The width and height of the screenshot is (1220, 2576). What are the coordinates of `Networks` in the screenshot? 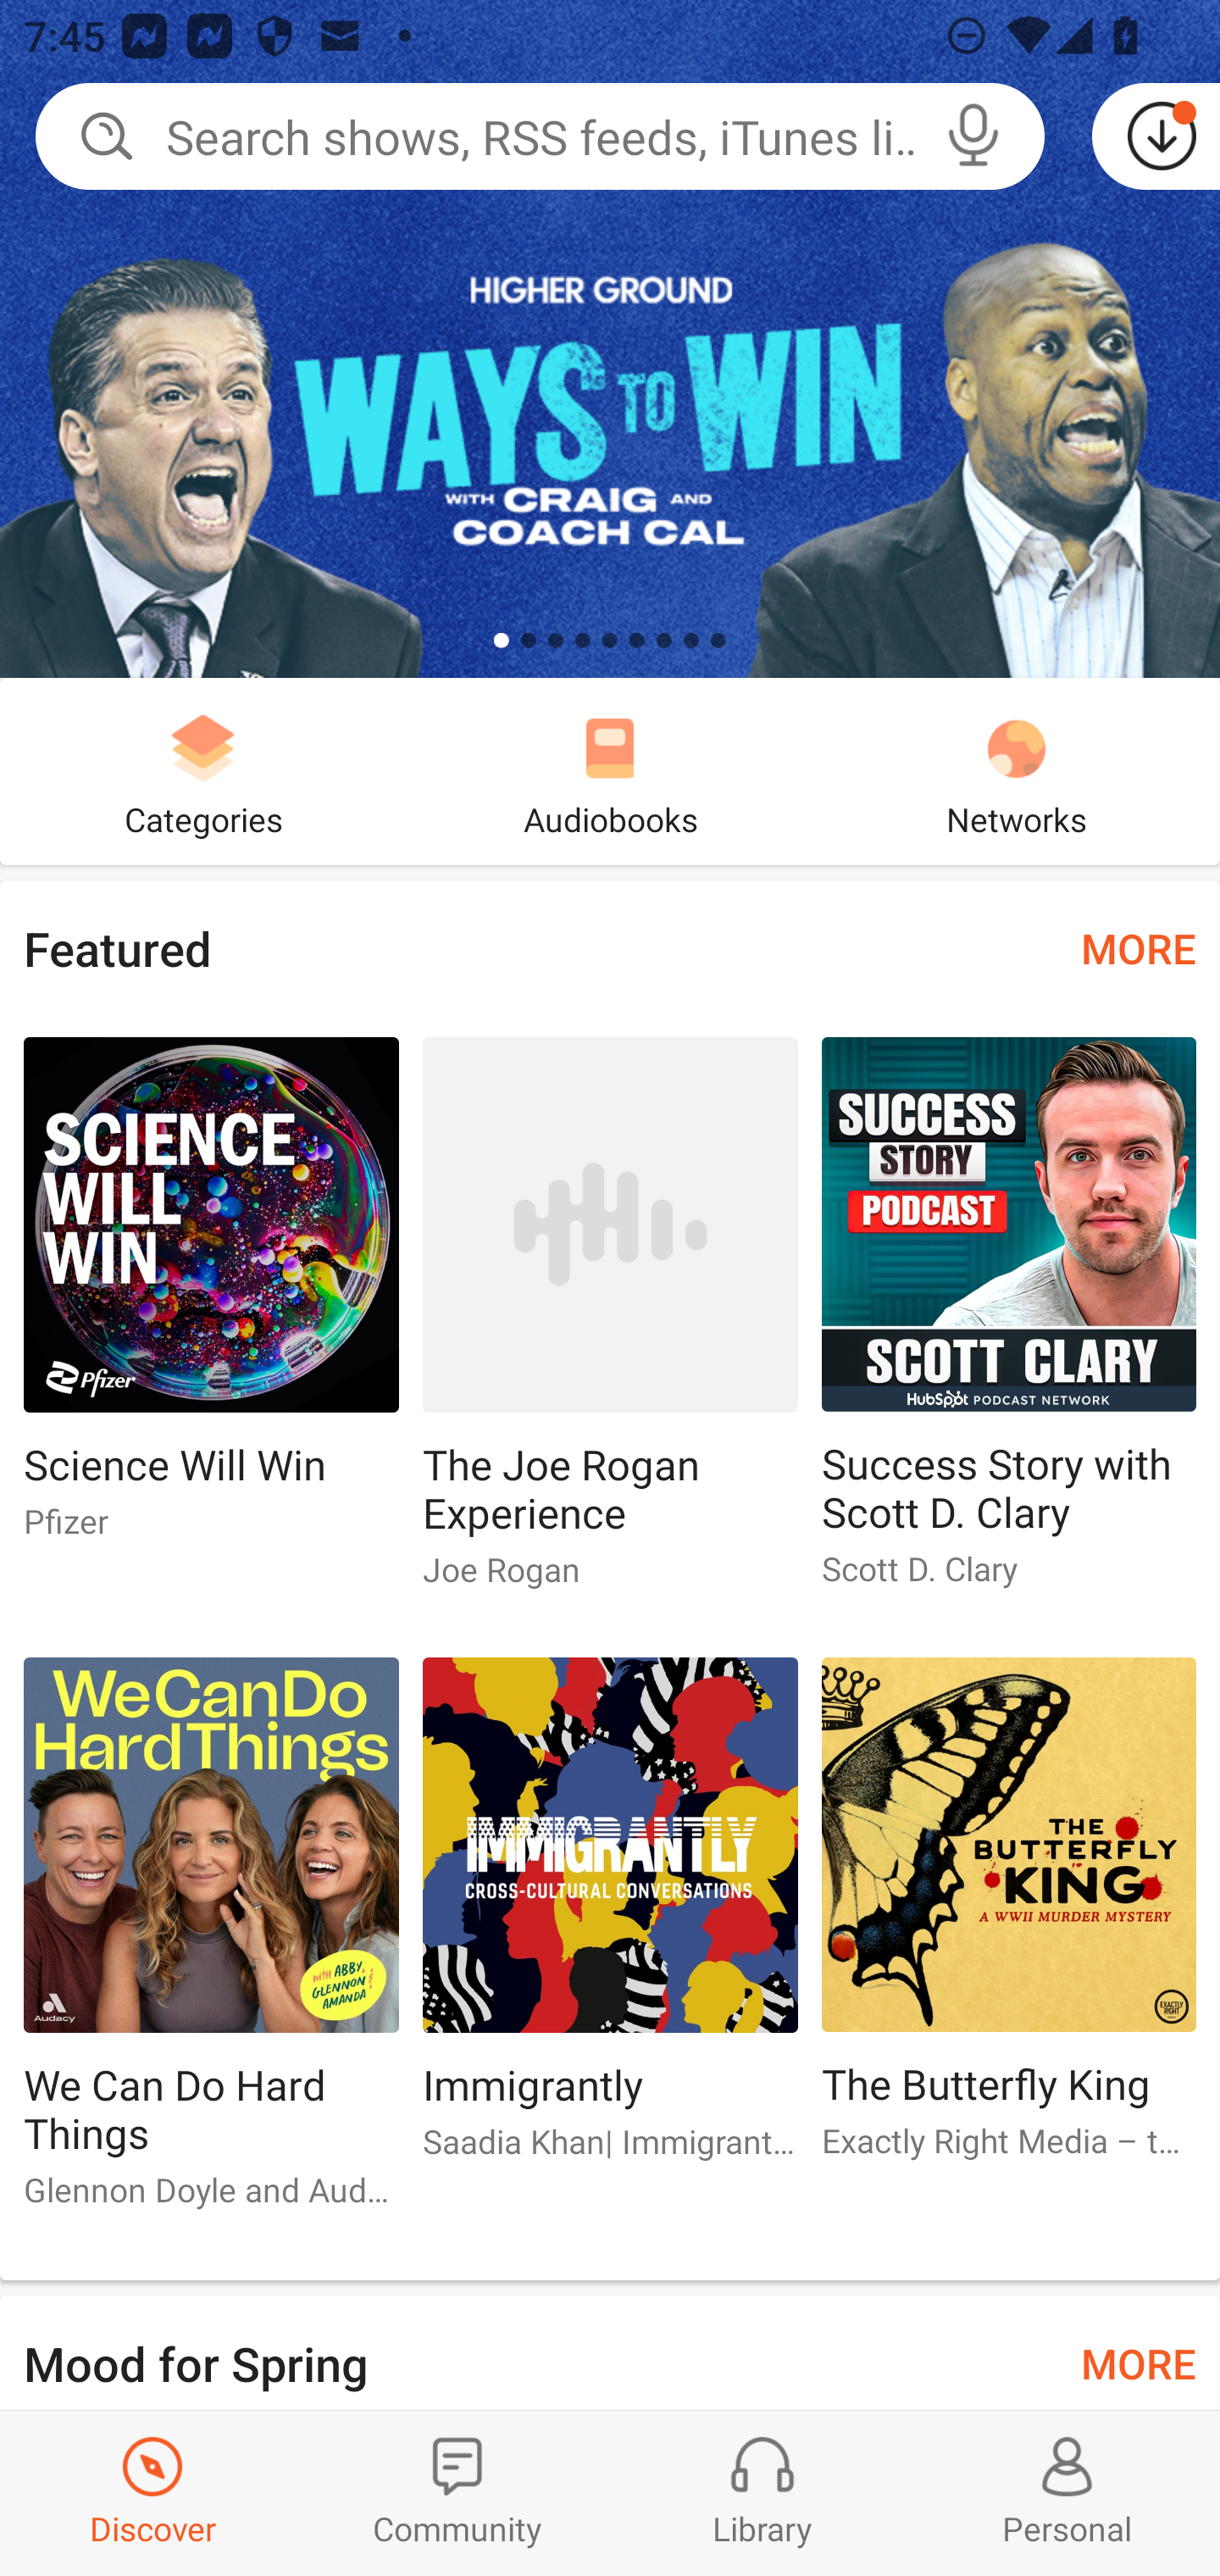 It's located at (1017, 771).